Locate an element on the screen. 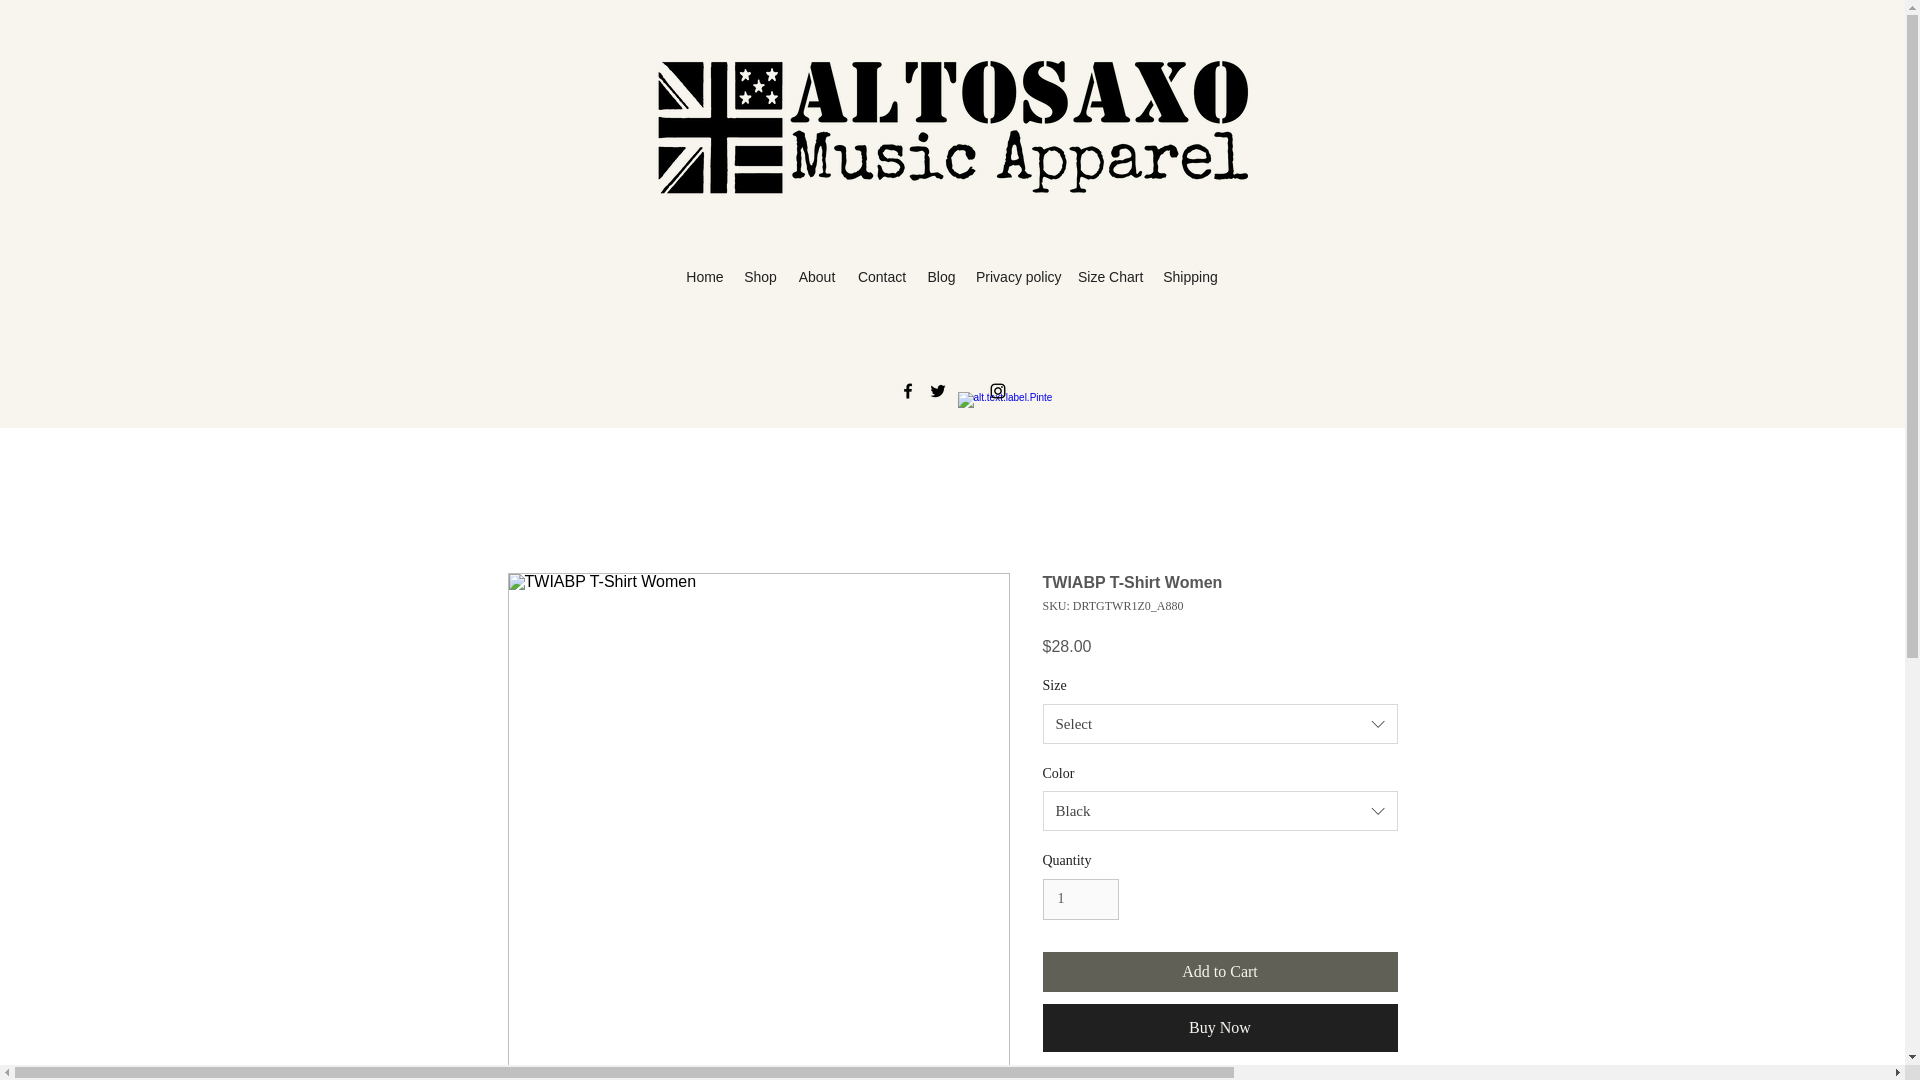 This screenshot has width=1920, height=1080. Size Chart is located at coordinates (1110, 277).